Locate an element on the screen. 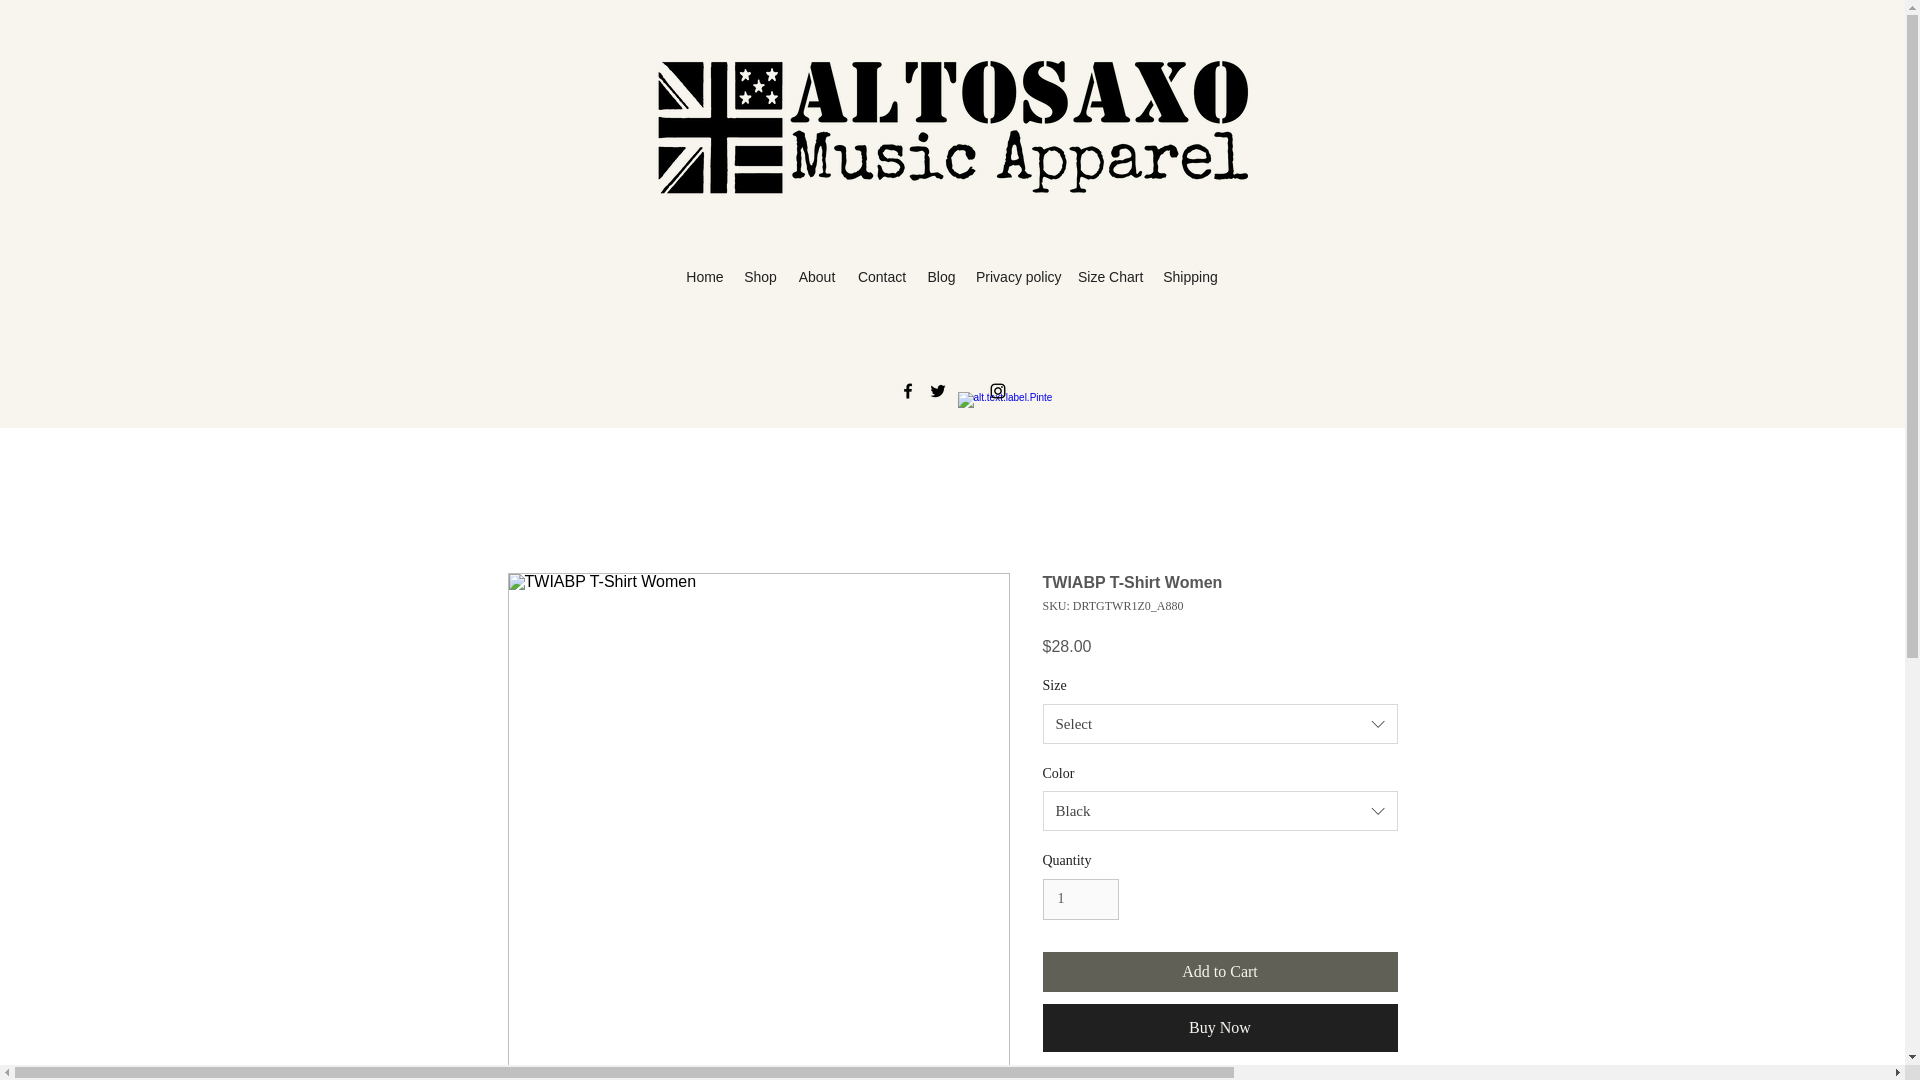 This screenshot has width=1920, height=1080. Size Chart is located at coordinates (1110, 277).